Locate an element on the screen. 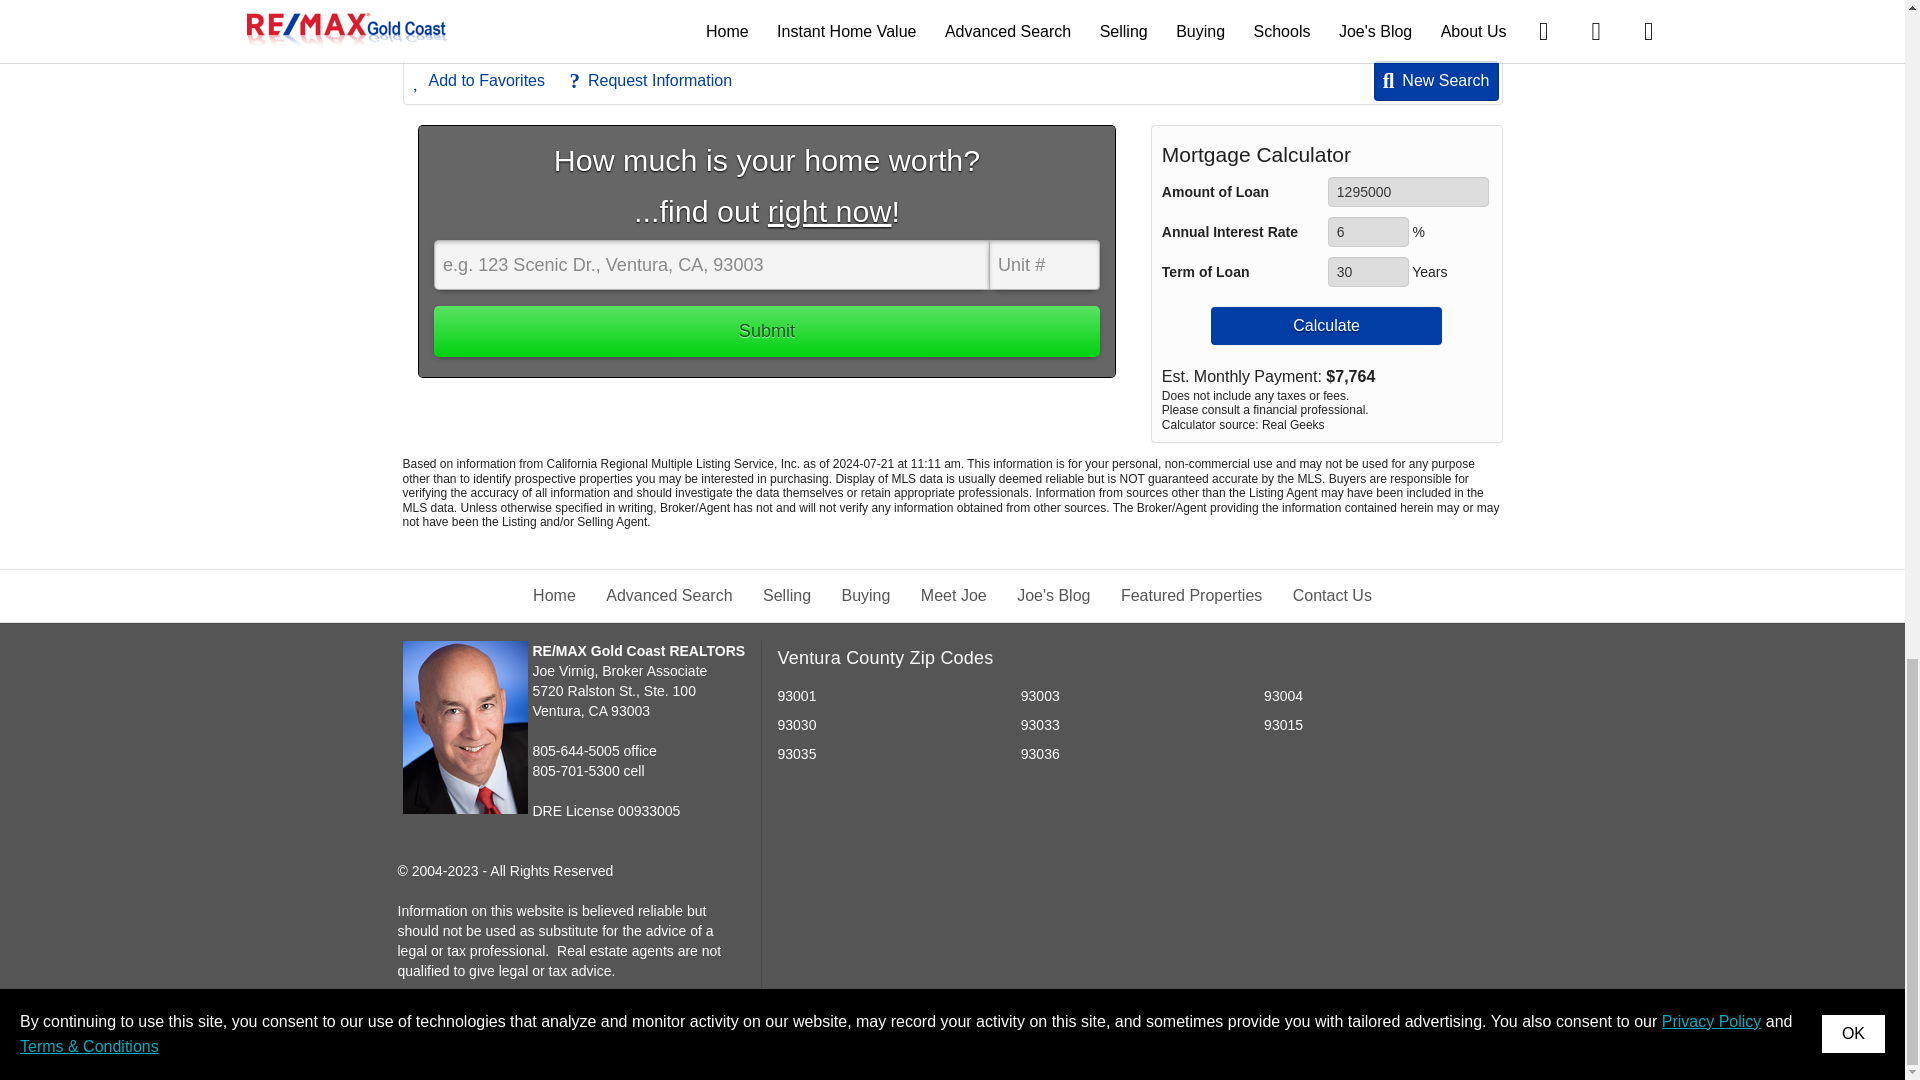 Image resolution: width=1920 pixels, height=1080 pixels. 30 is located at coordinates (1368, 272).